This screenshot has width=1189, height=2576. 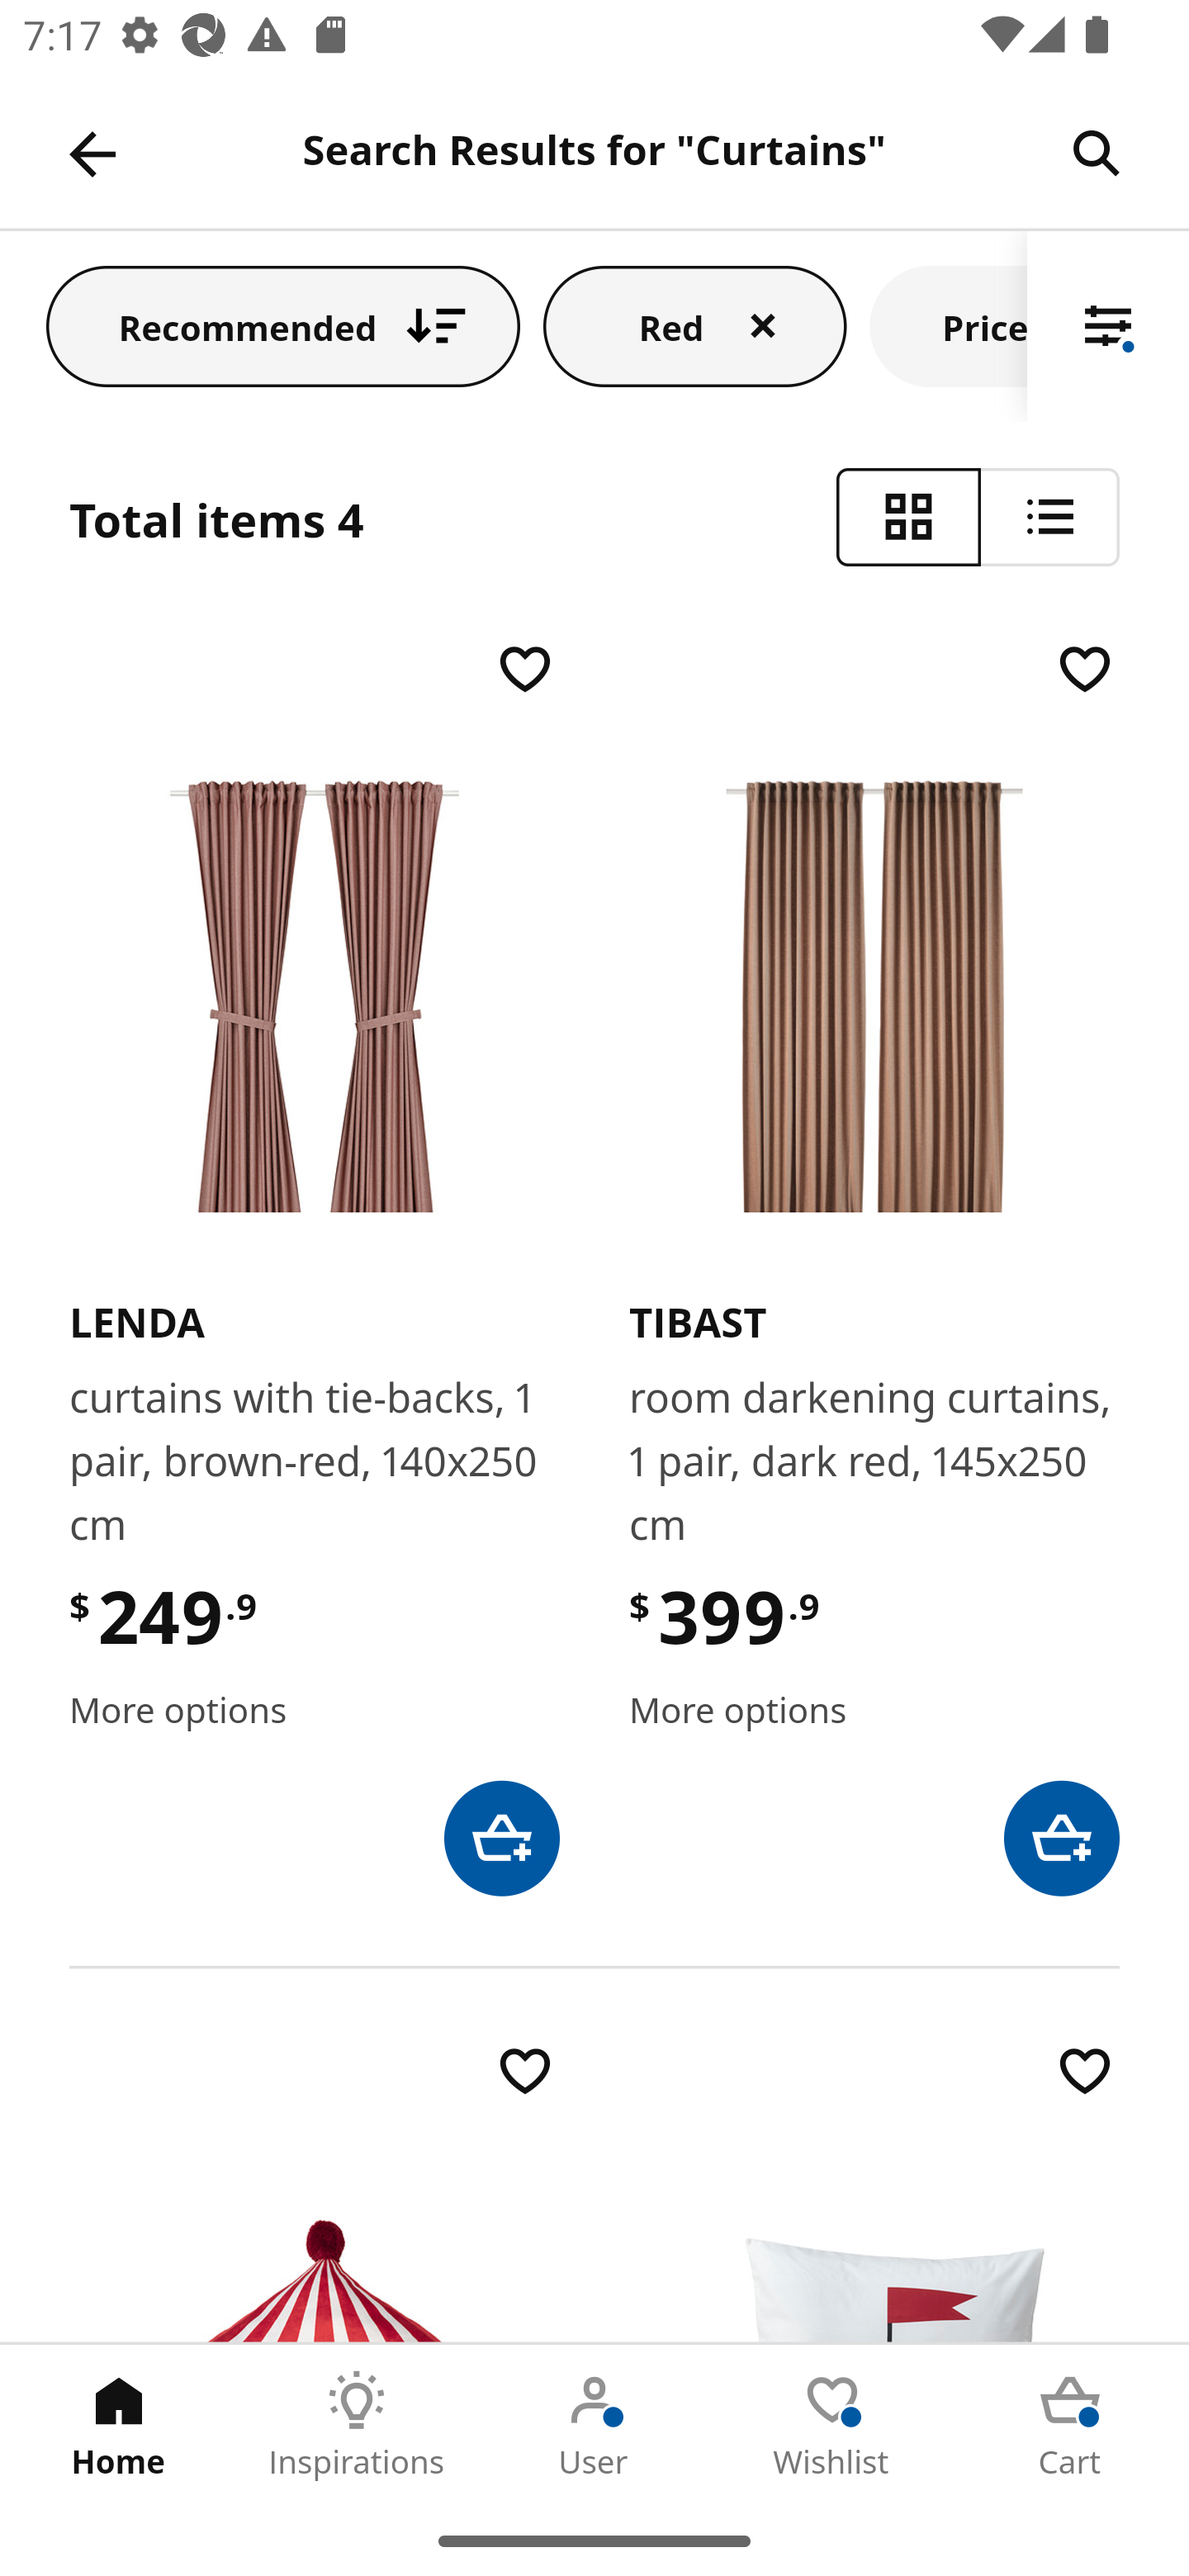 What do you see at coordinates (119, 2425) in the screenshot?
I see `Home
Tab 1 of 5` at bounding box center [119, 2425].